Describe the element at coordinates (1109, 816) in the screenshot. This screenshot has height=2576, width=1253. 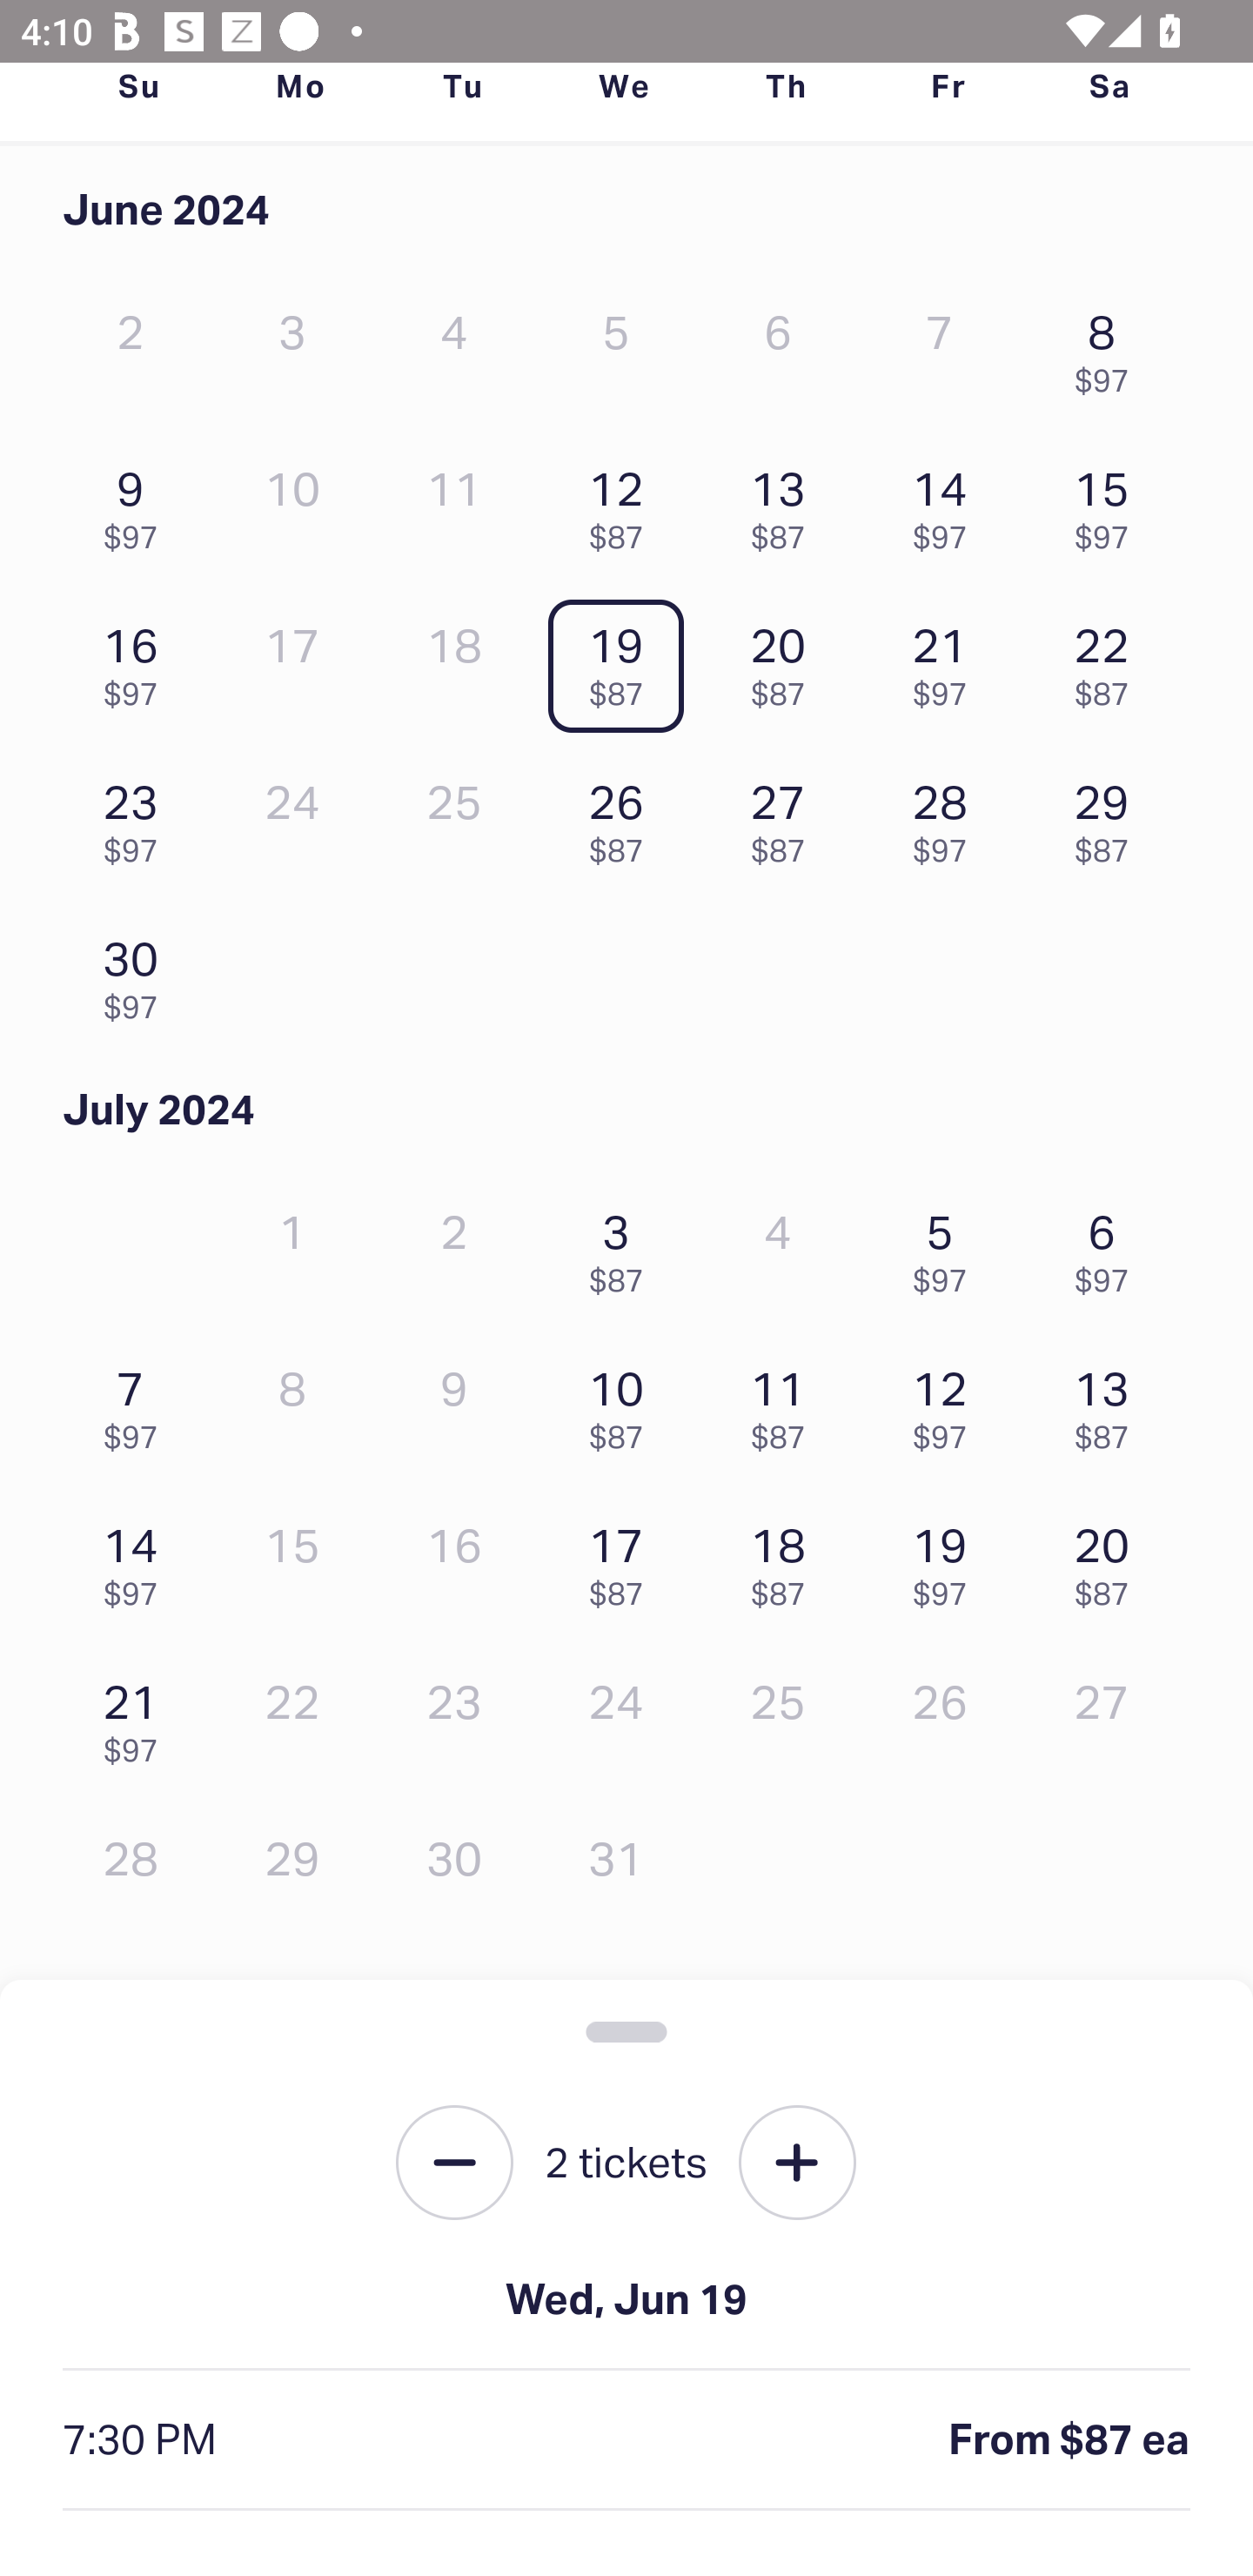
I see `29 $87` at that location.